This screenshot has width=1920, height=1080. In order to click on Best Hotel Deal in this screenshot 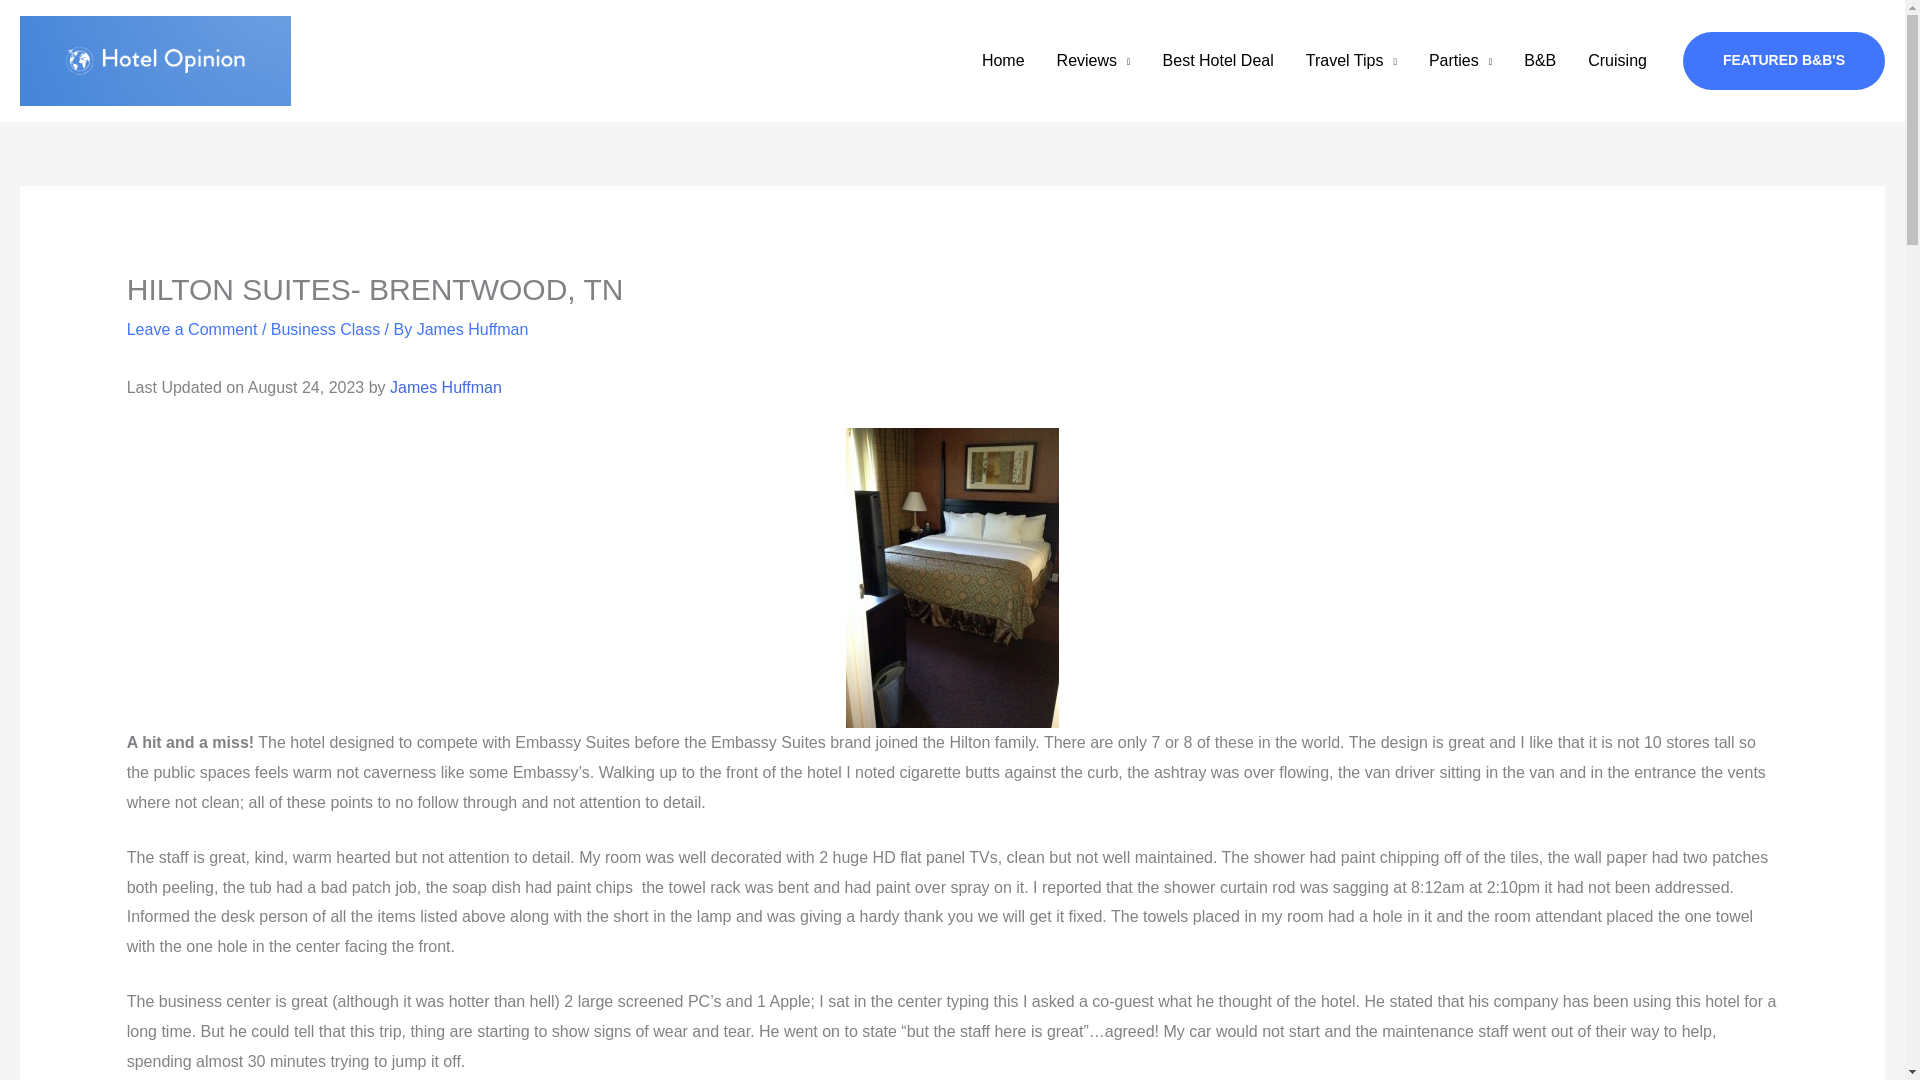, I will do `click(1218, 60)`.